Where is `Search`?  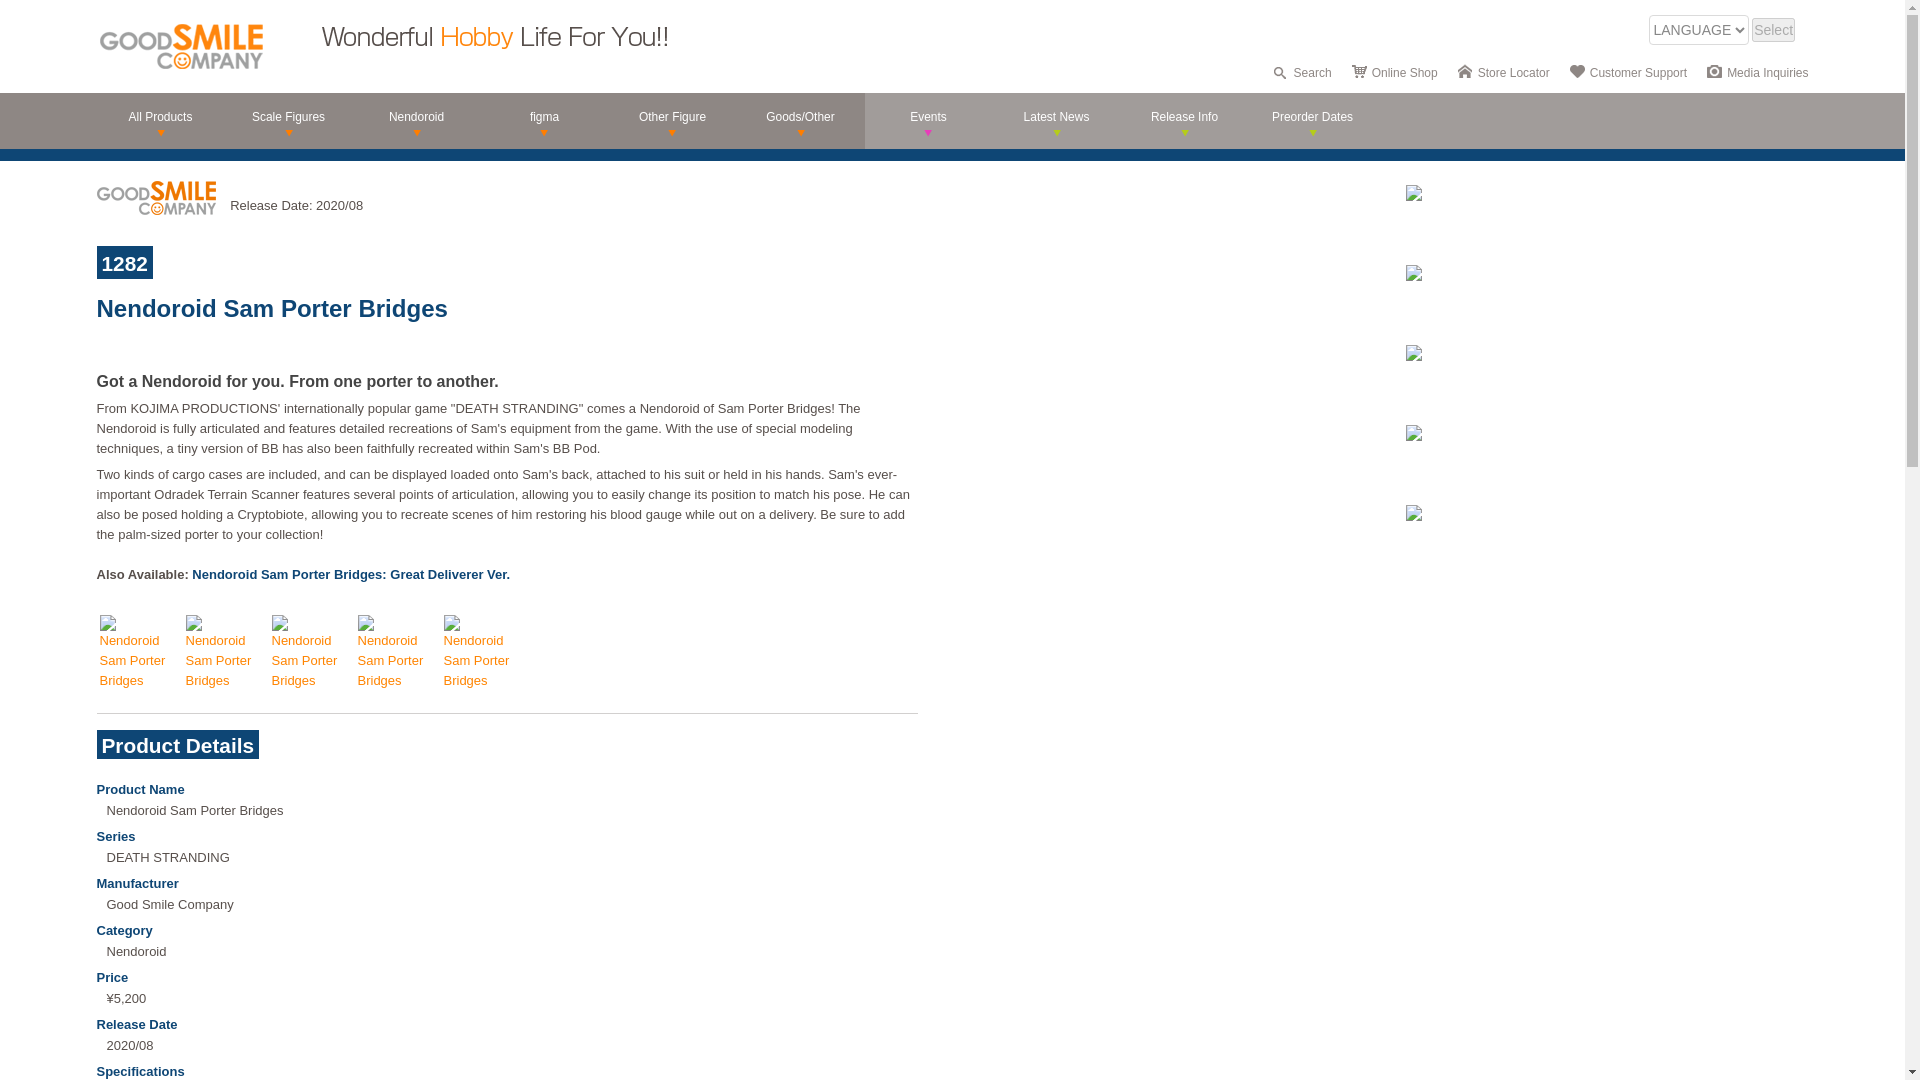
Search is located at coordinates (1313, 72).